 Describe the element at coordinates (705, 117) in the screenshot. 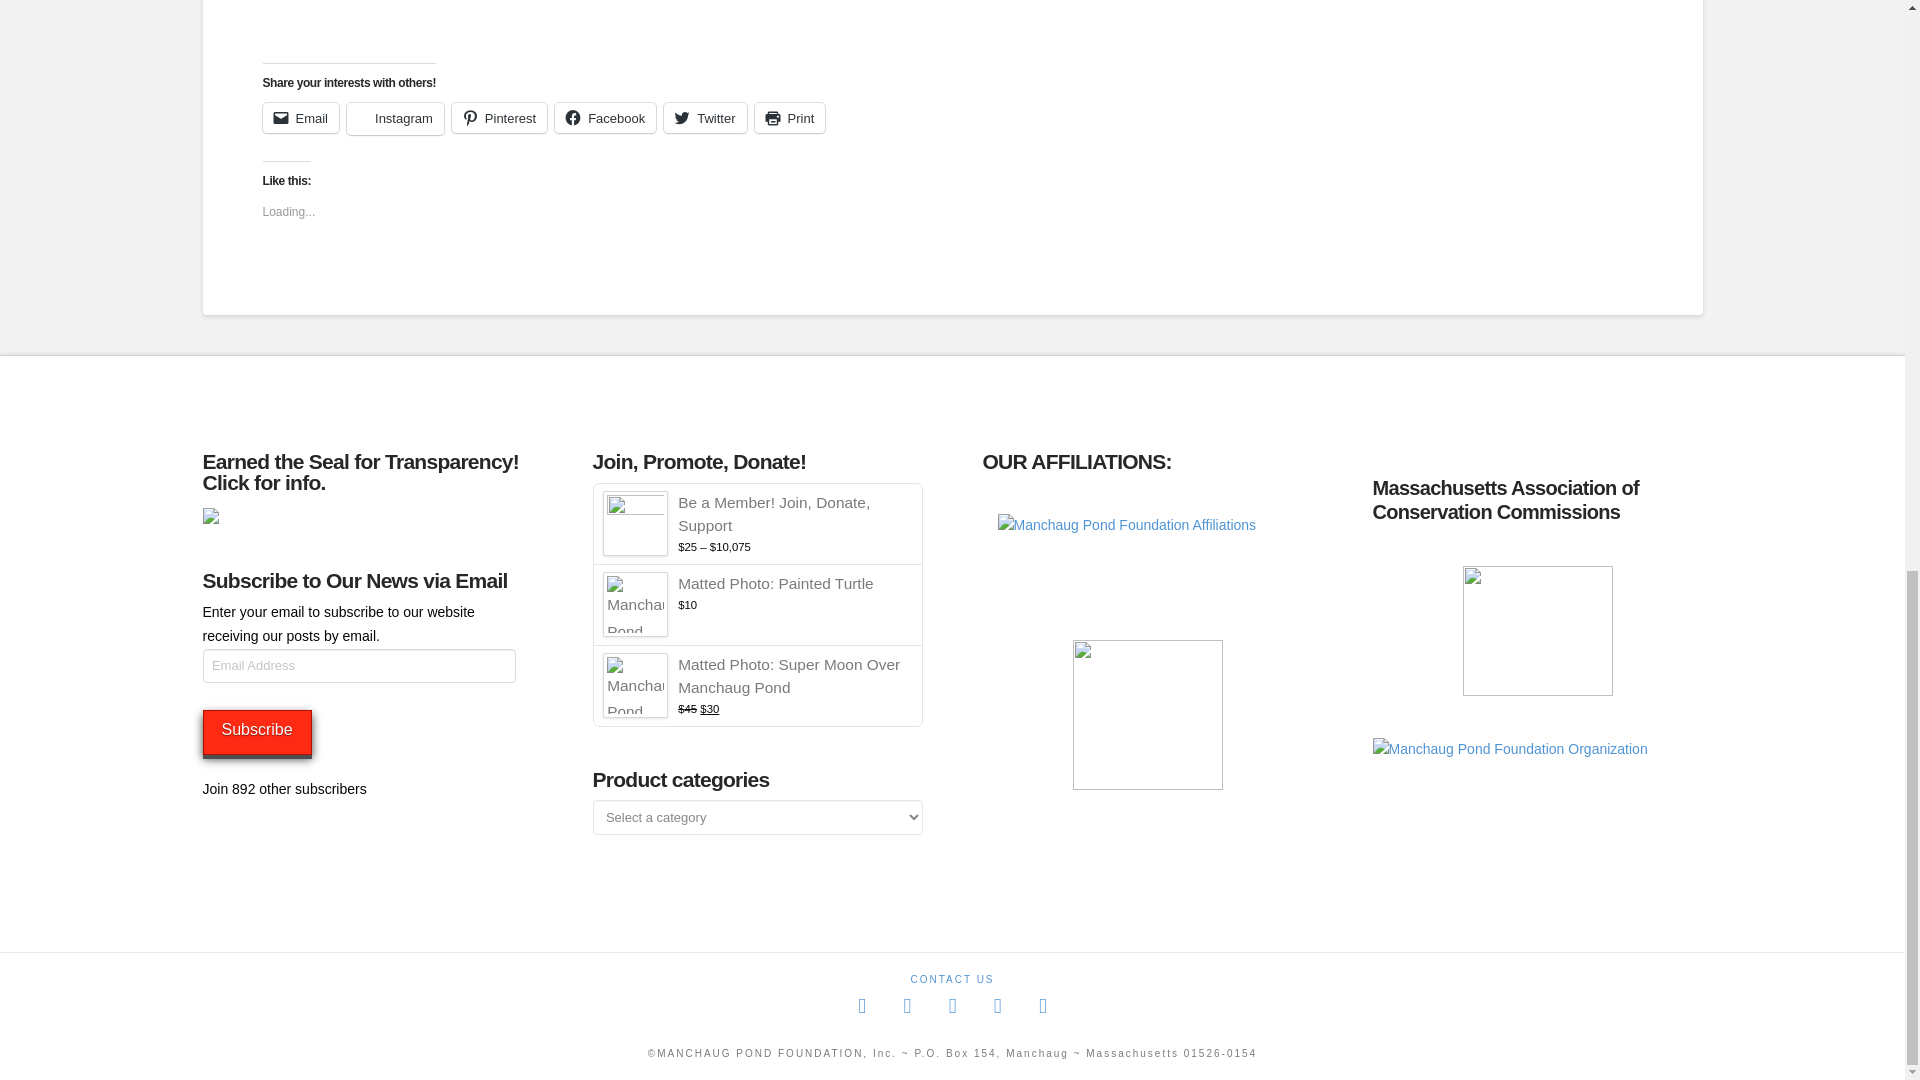

I see `Click to share on Twitter` at that location.